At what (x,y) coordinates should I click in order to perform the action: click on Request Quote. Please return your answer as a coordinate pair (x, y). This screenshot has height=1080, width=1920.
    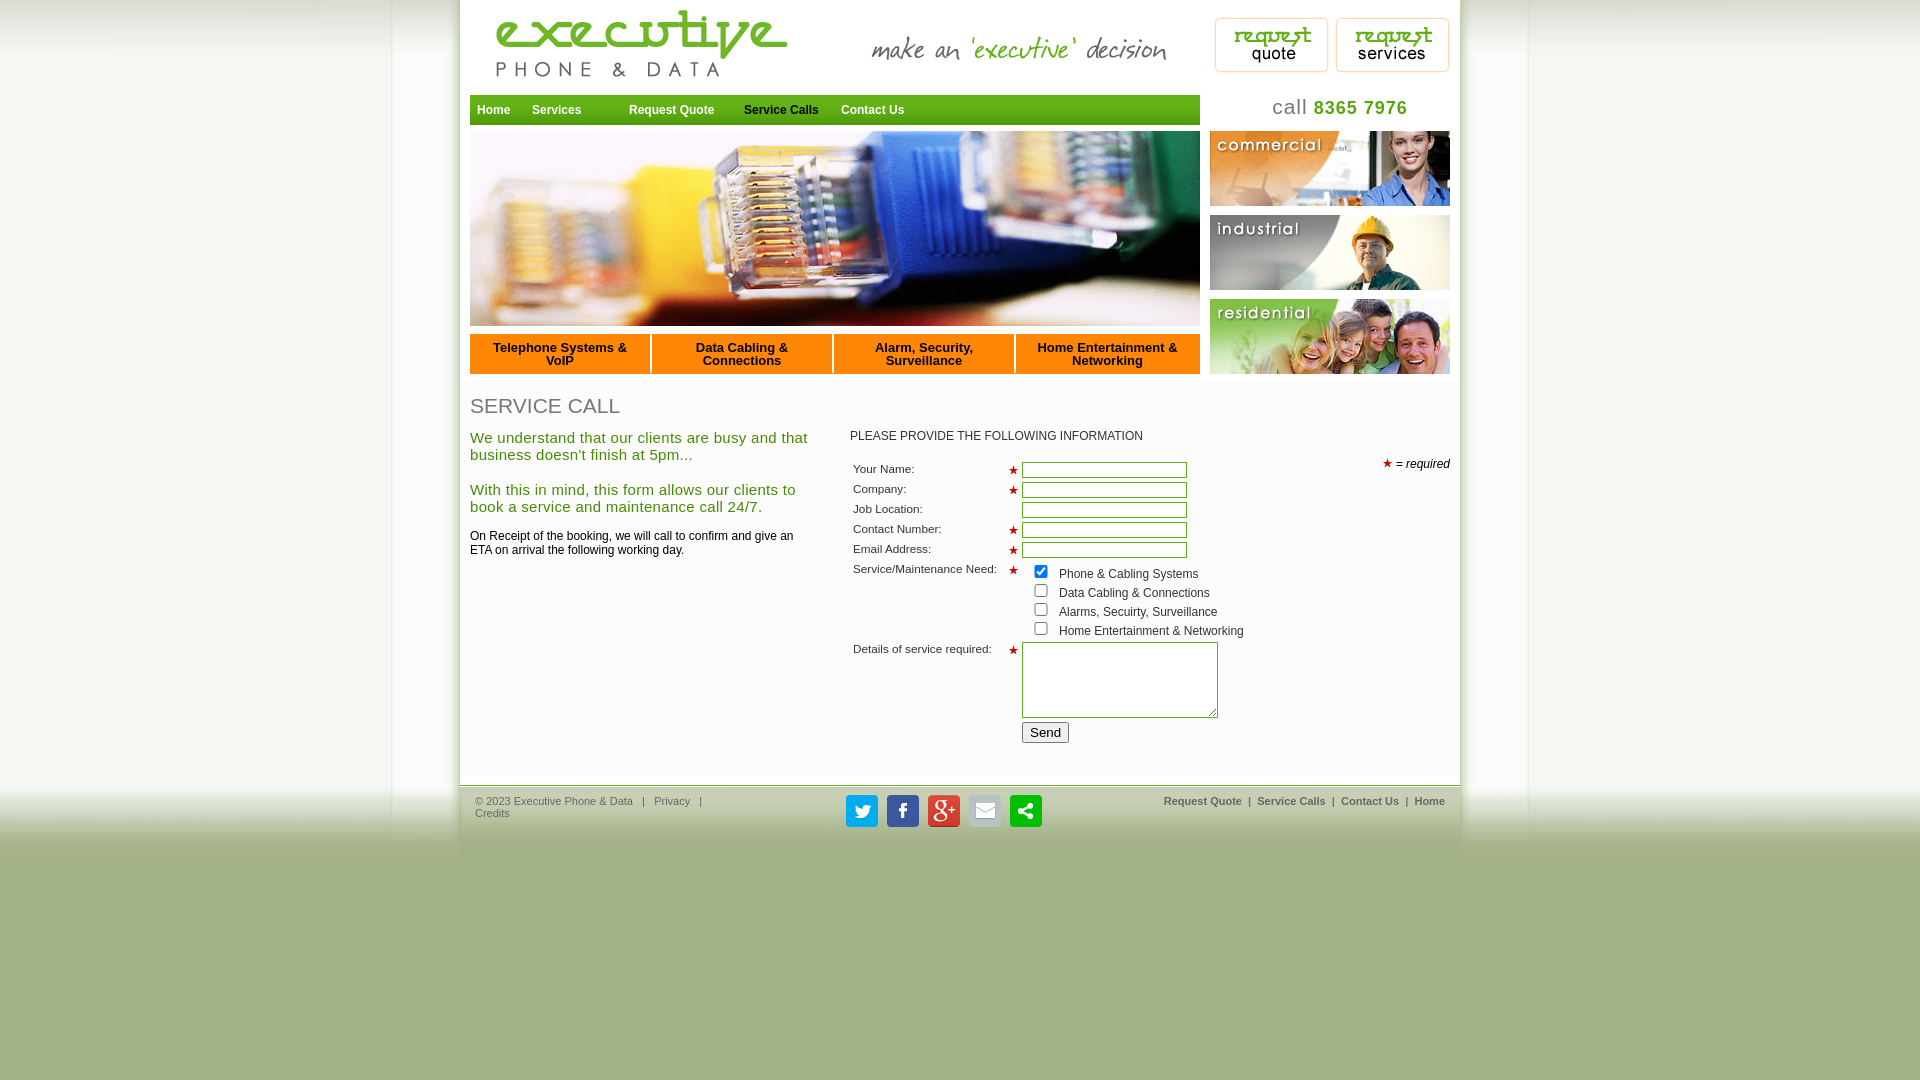
    Looking at the image, I should click on (680, 108).